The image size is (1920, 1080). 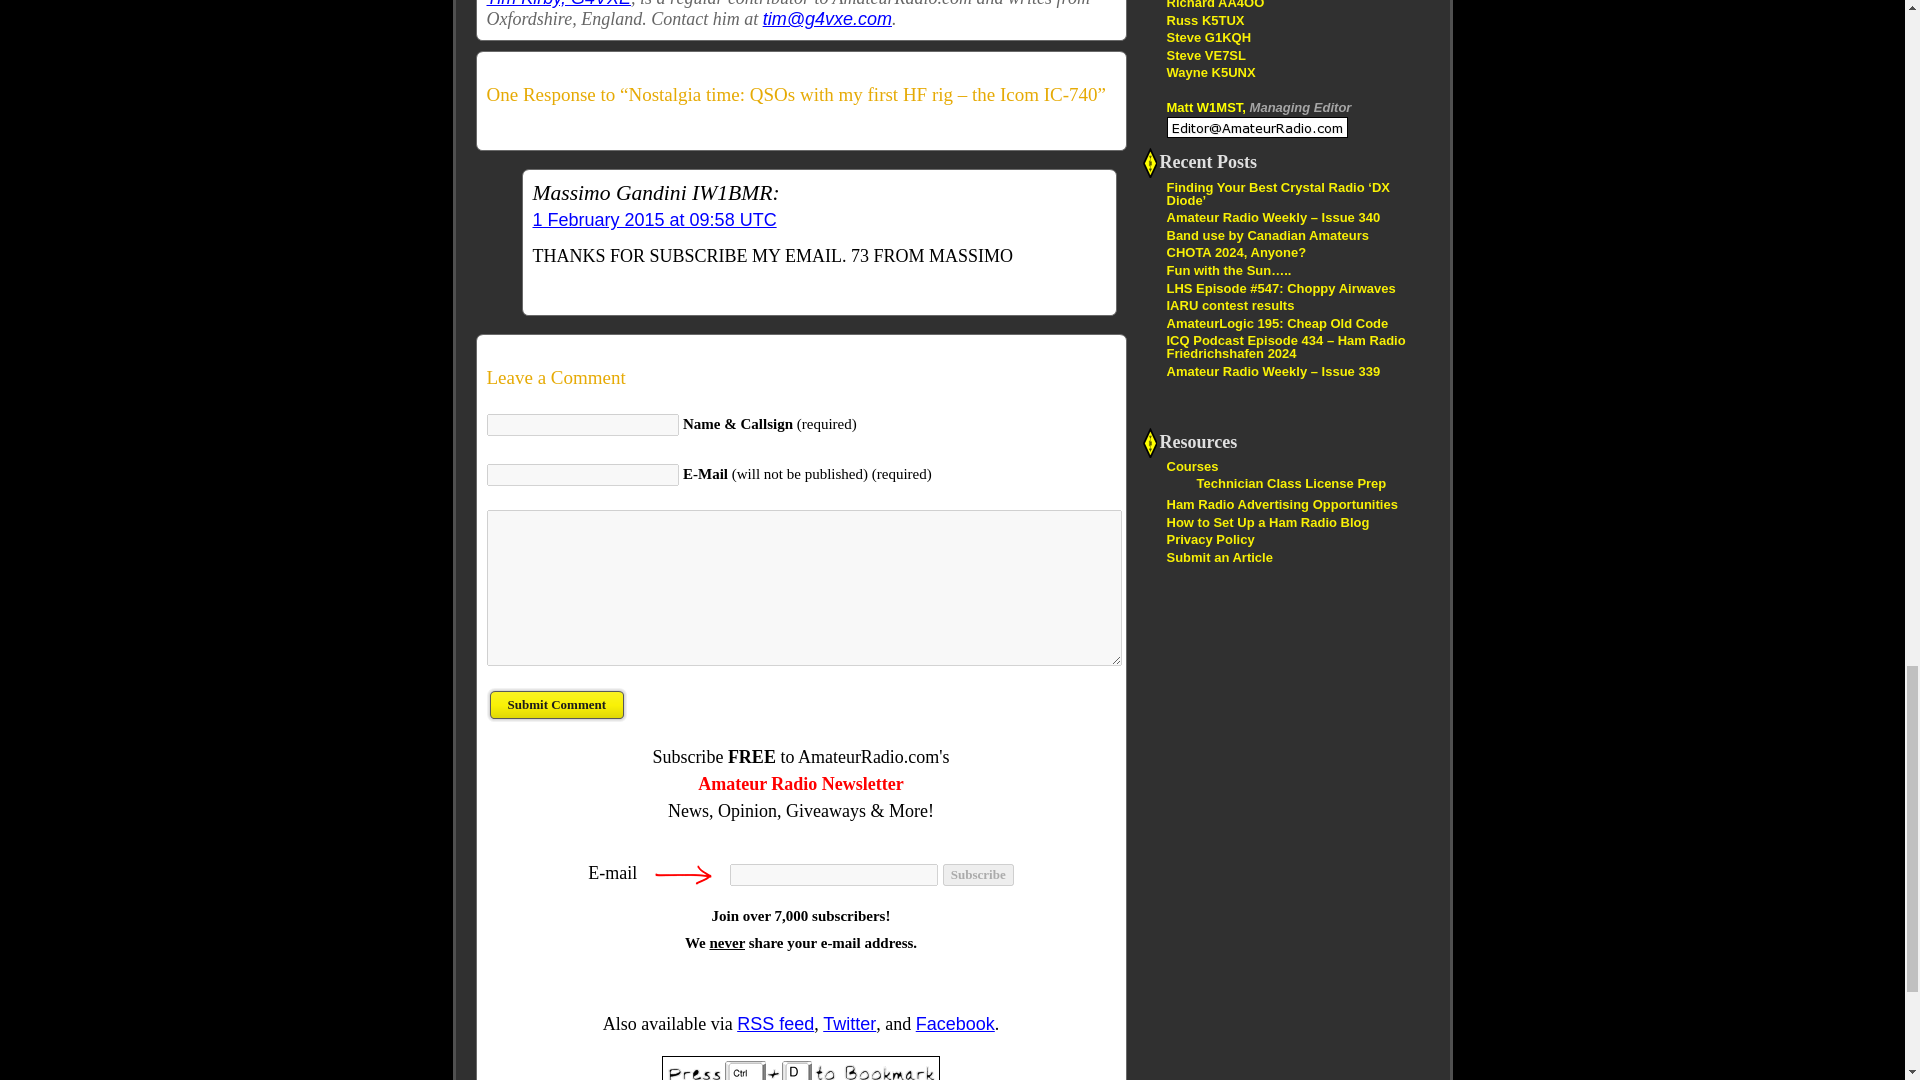 What do you see at coordinates (653, 220) in the screenshot?
I see `1 February 2015 at 09:58 UTC` at bounding box center [653, 220].